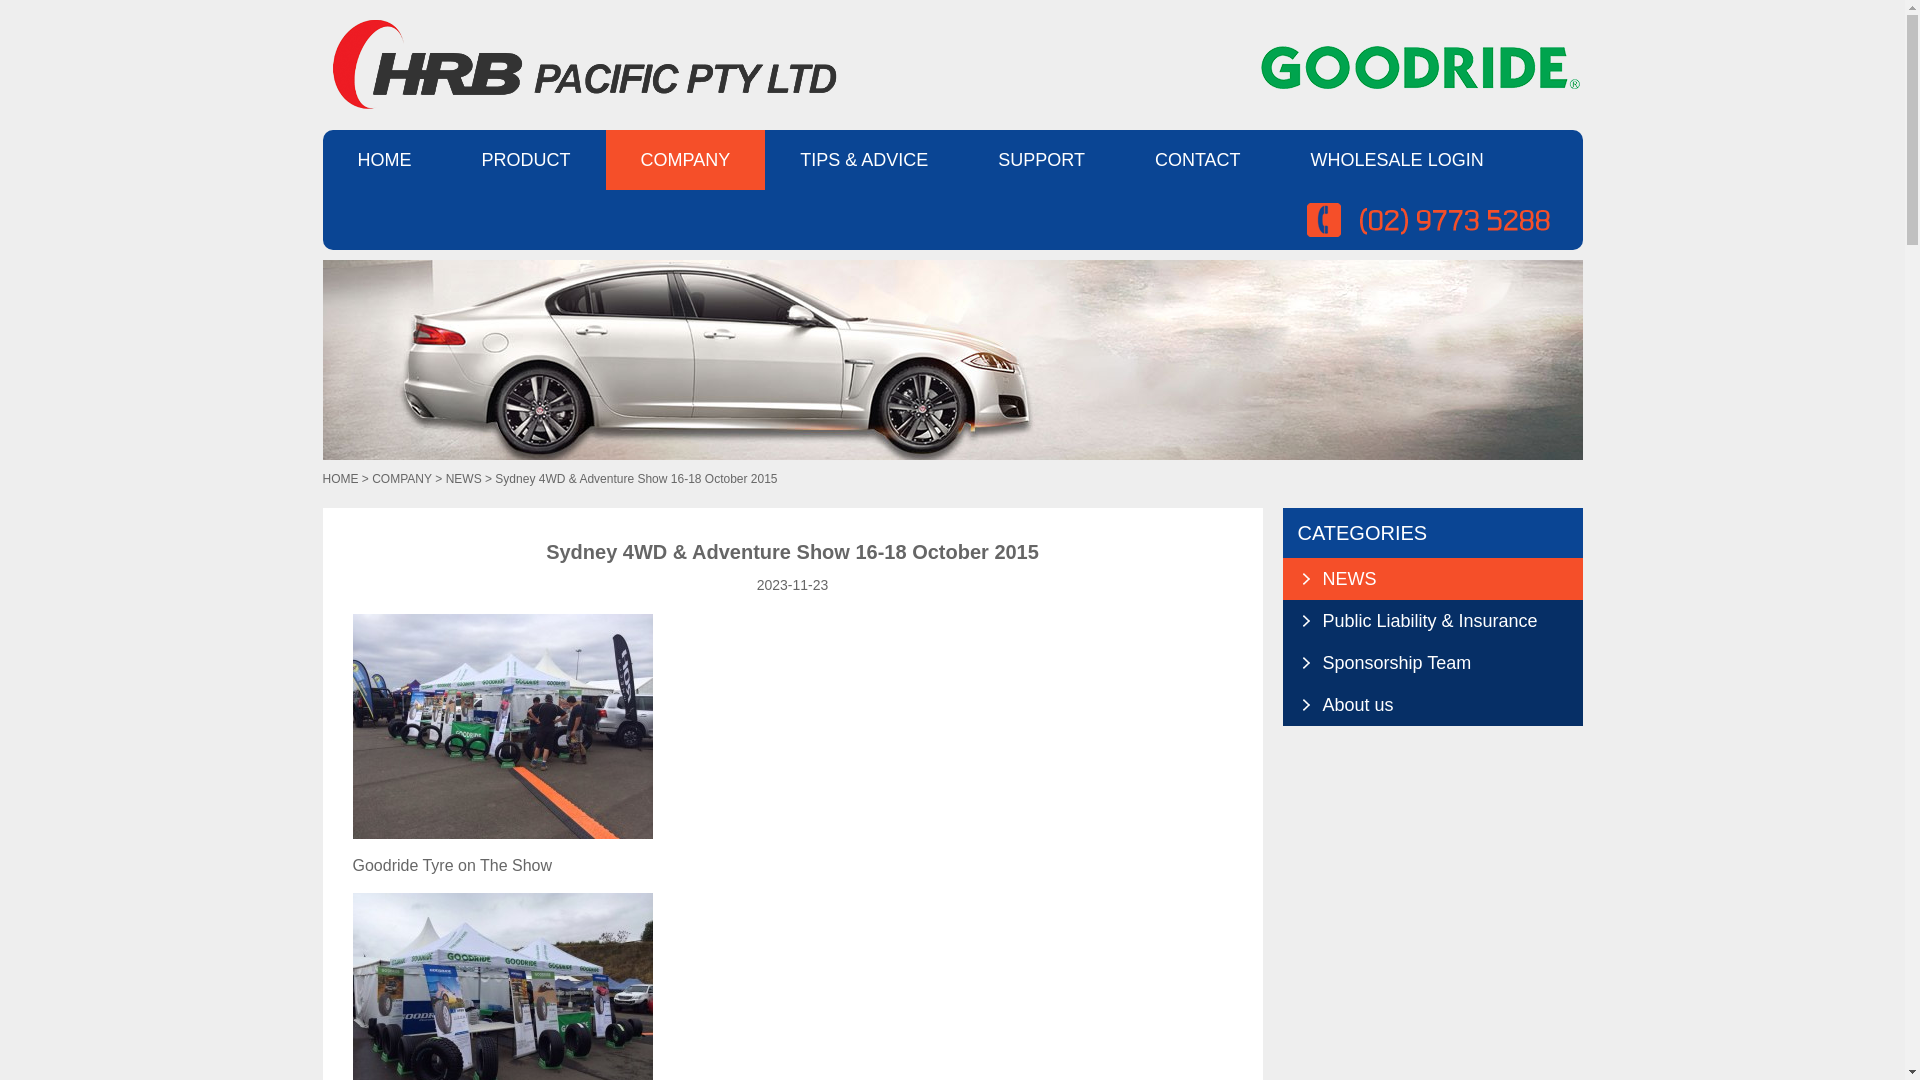 The width and height of the screenshot is (1920, 1080). I want to click on WHOLESALE LOGIN, so click(1398, 160).